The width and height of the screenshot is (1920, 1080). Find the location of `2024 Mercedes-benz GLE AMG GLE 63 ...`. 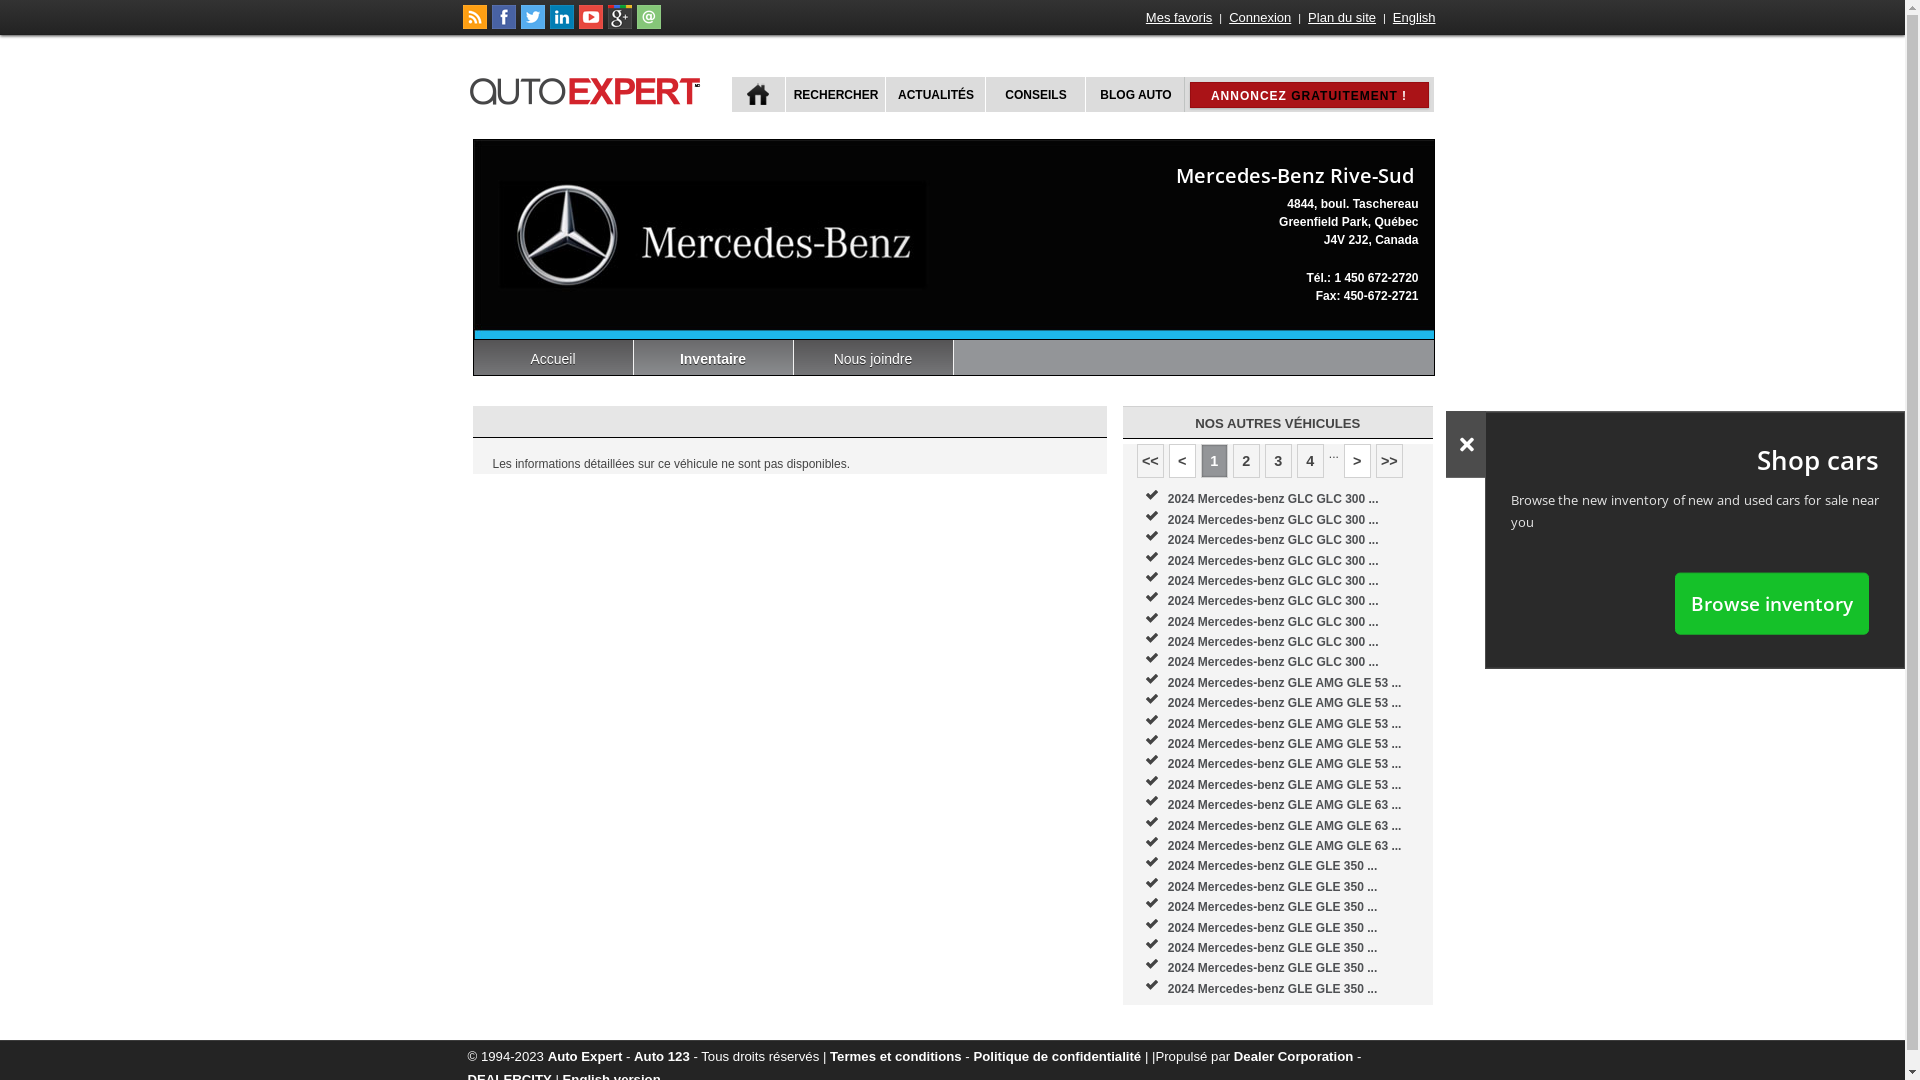

2024 Mercedes-benz GLE AMG GLE 63 ... is located at coordinates (1285, 846).